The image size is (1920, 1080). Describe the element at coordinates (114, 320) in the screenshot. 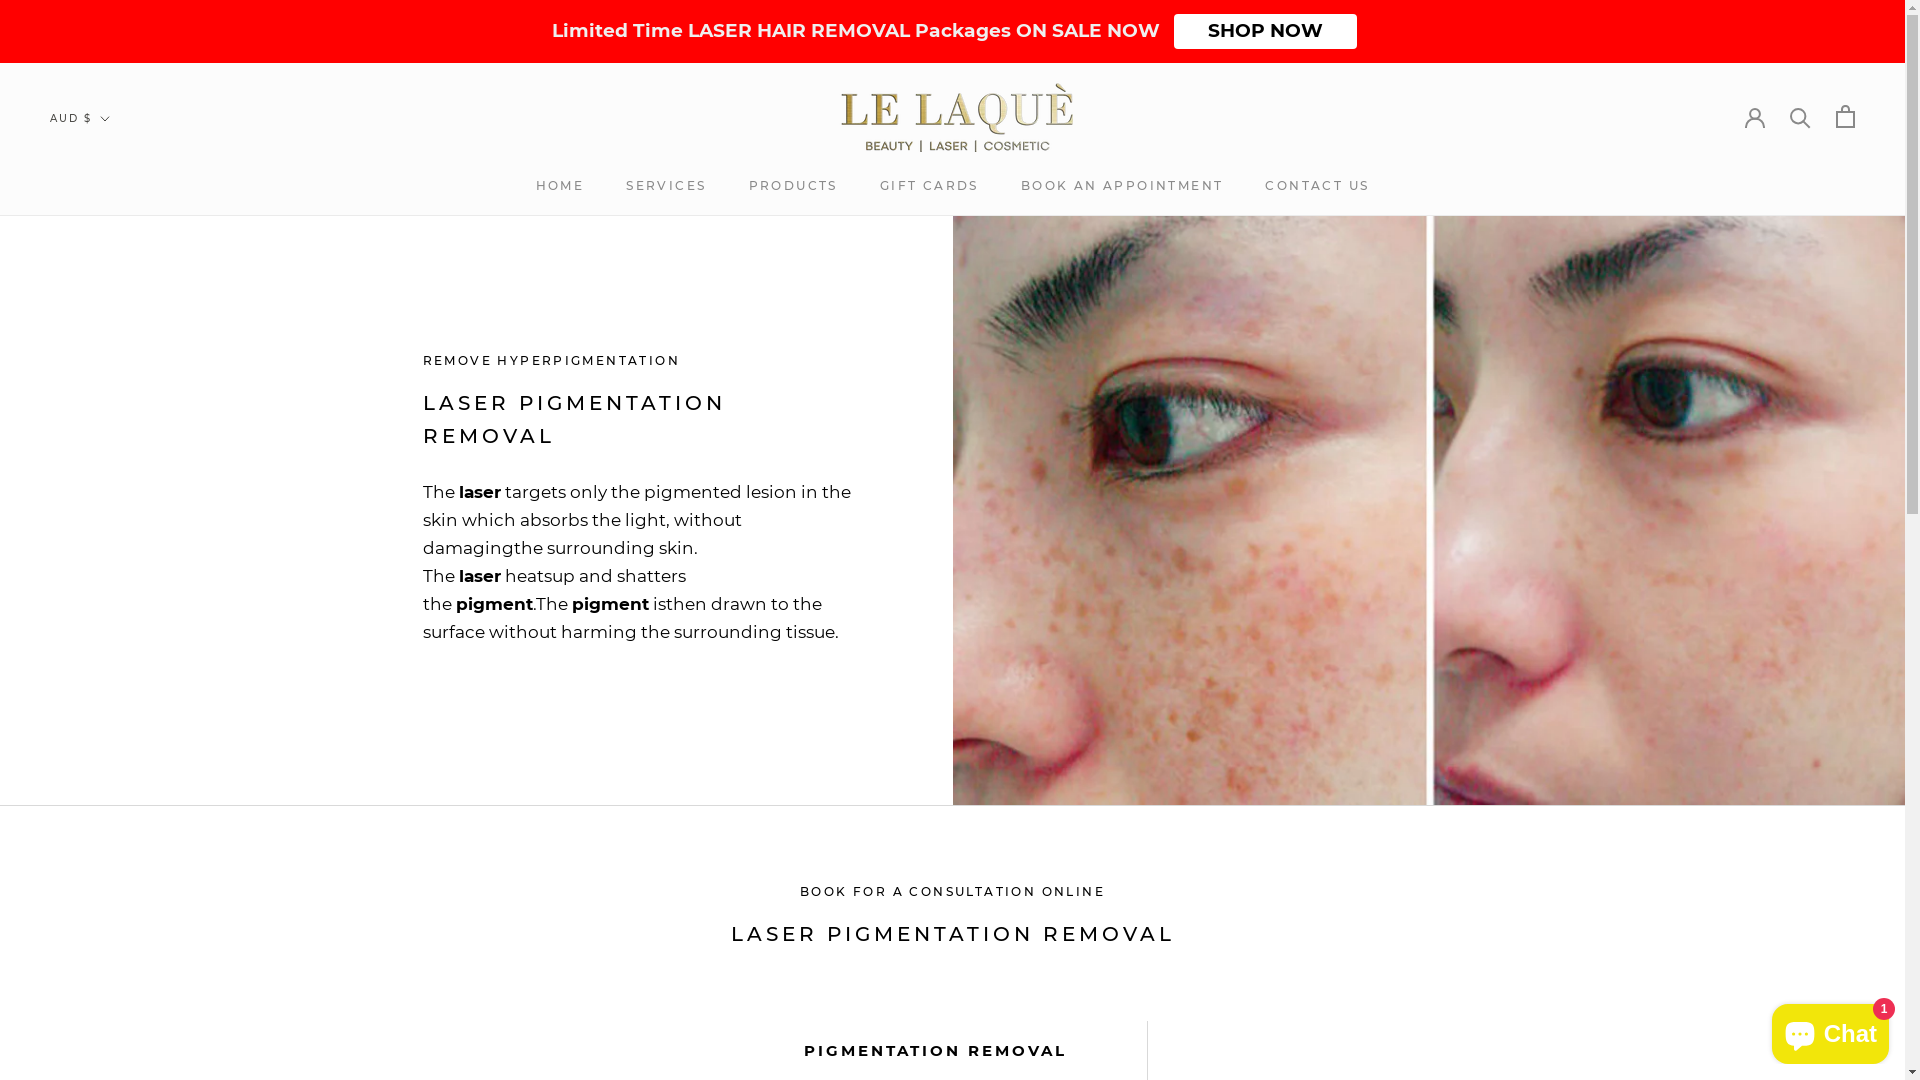

I see `AWG` at that location.